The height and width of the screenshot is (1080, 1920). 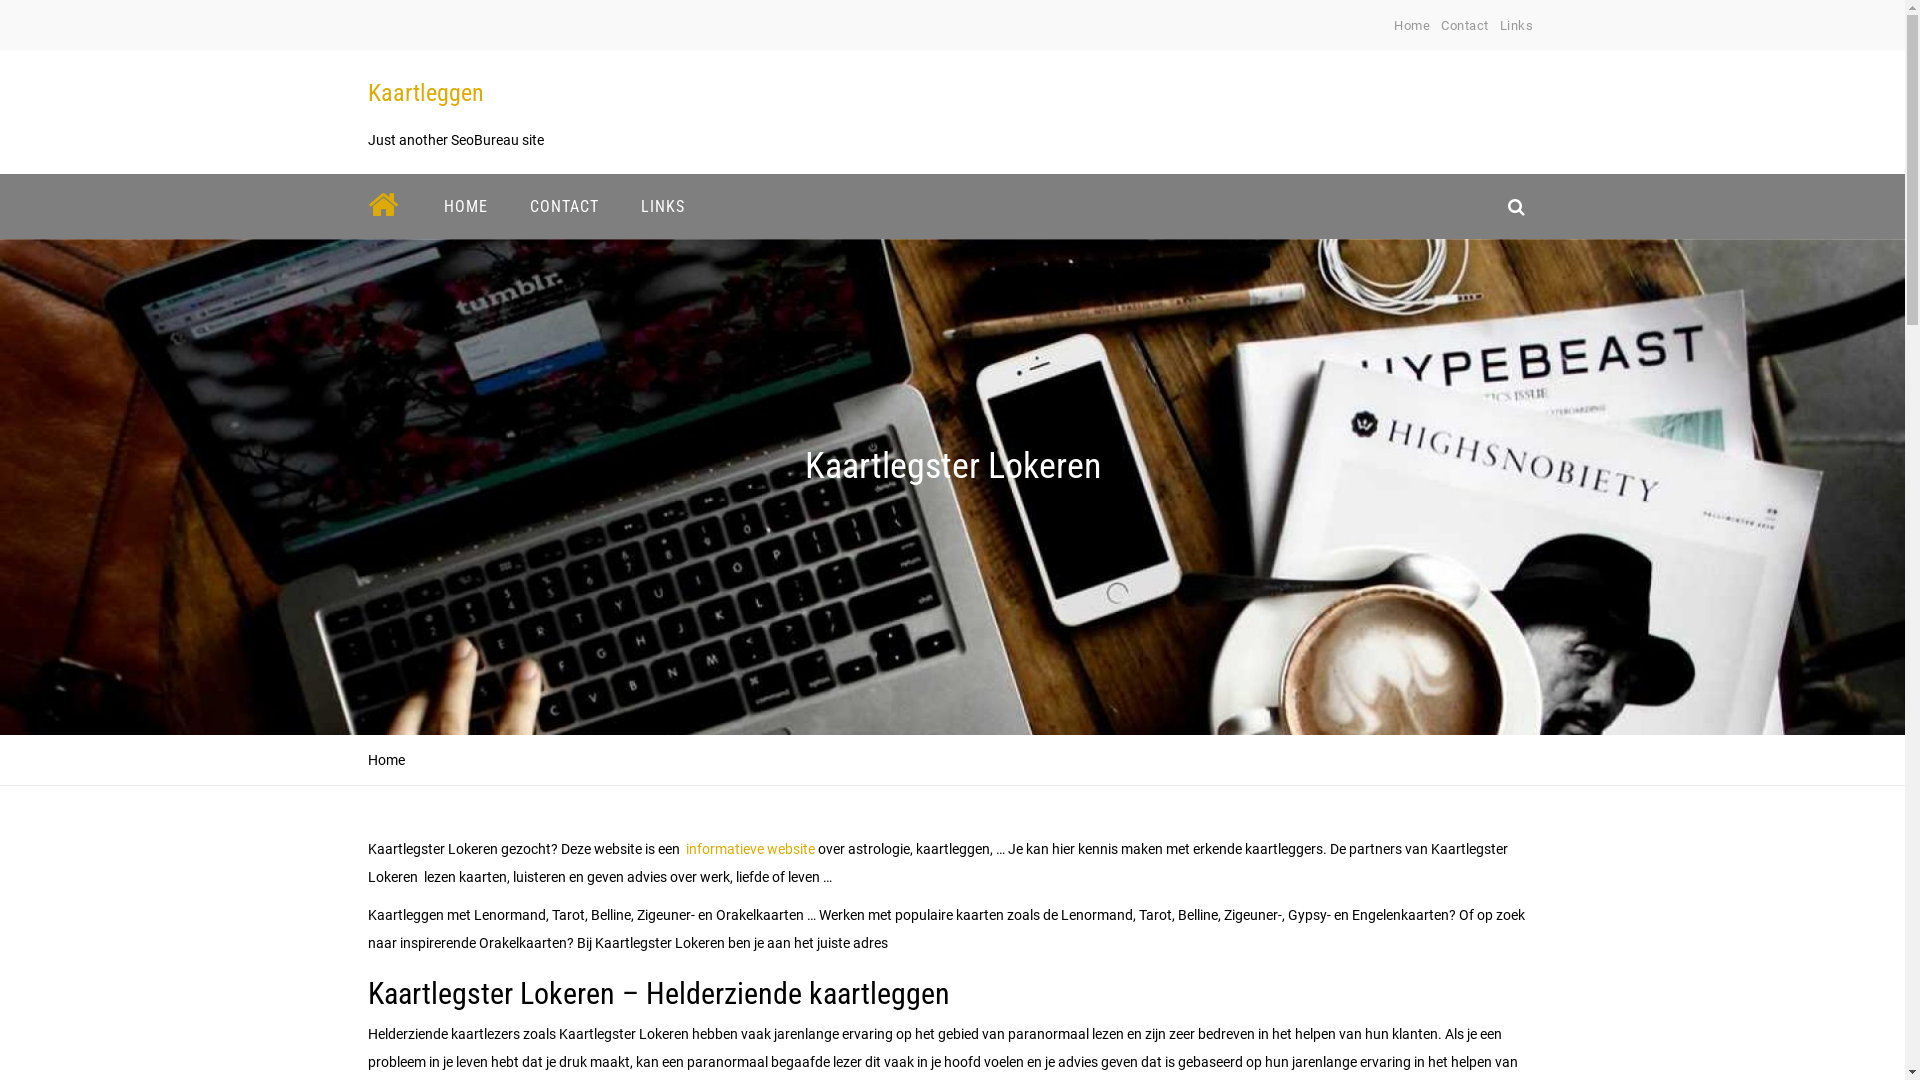 What do you see at coordinates (1516, 206) in the screenshot?
I see `search_icon` at bounding box center [1516, 206].